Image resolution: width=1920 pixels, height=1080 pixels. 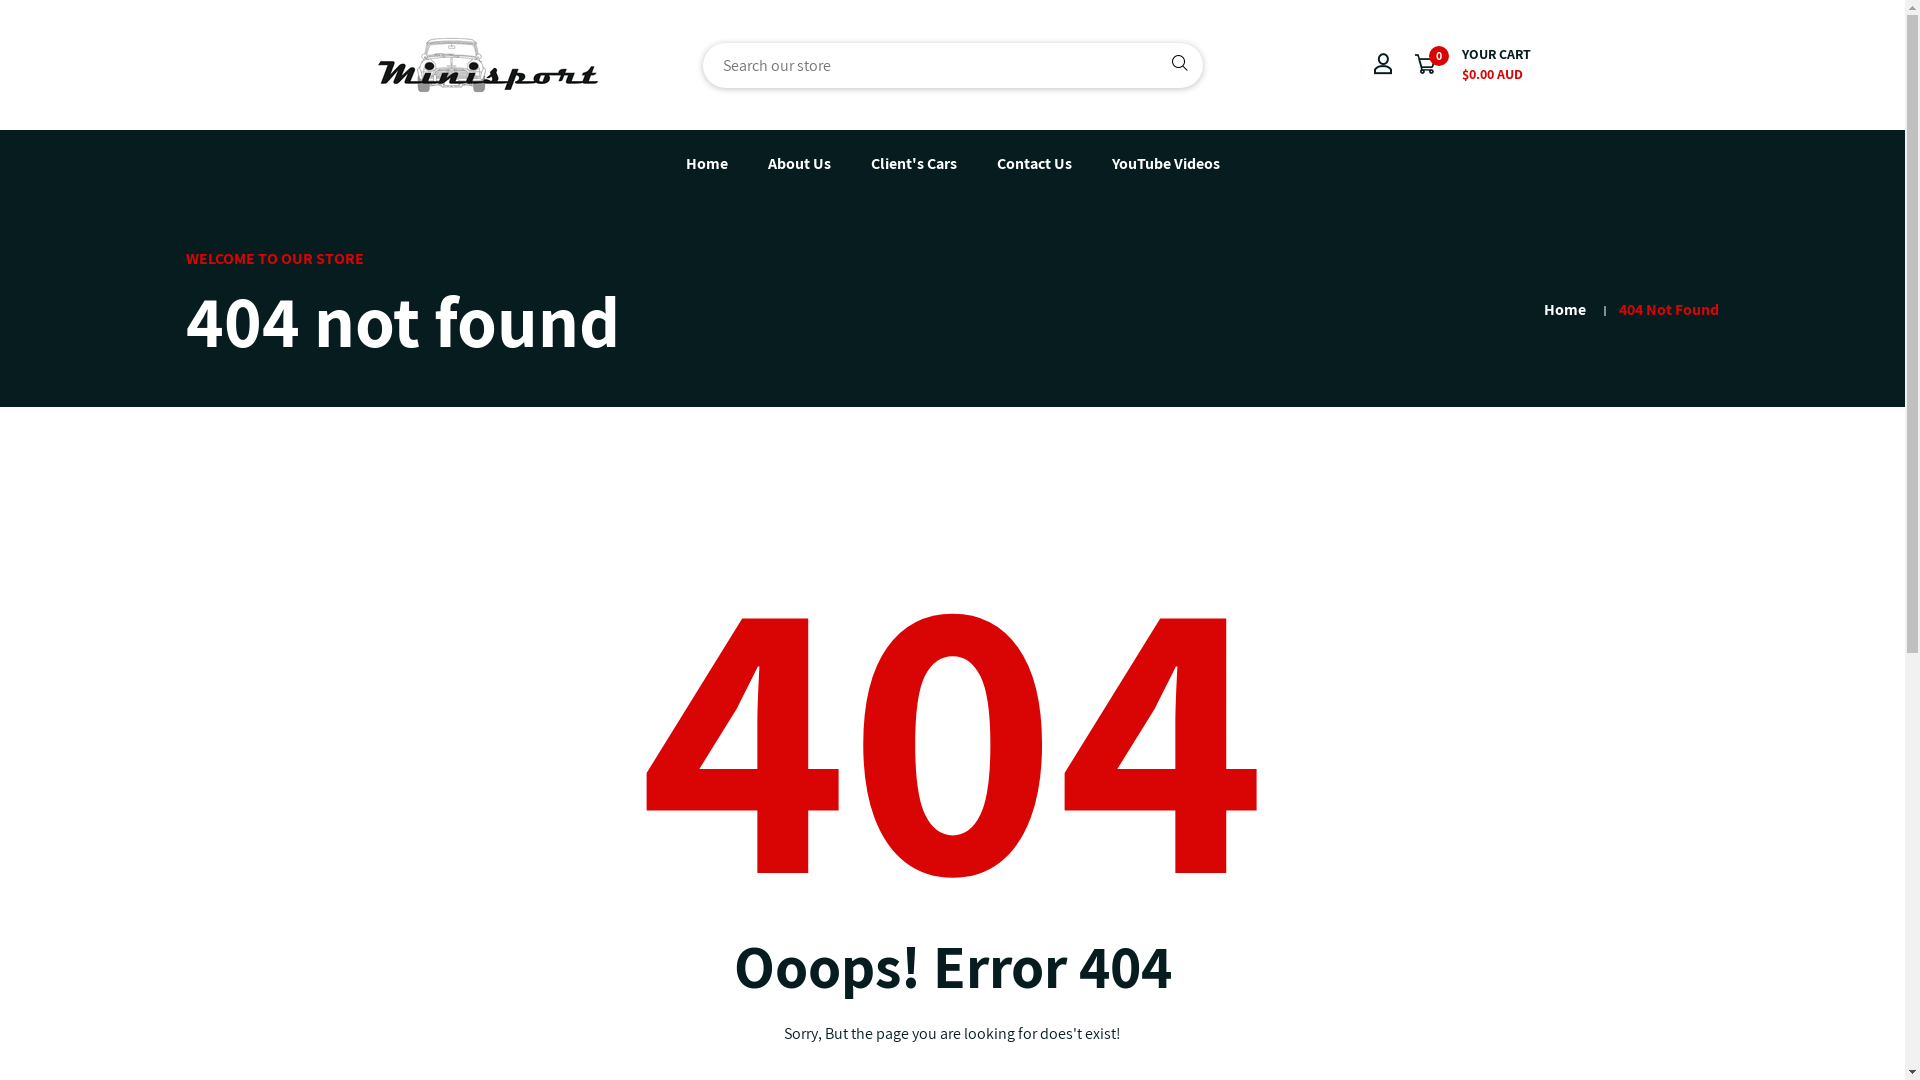 I want to click on Contact Us, so click(x=1034, y=164).